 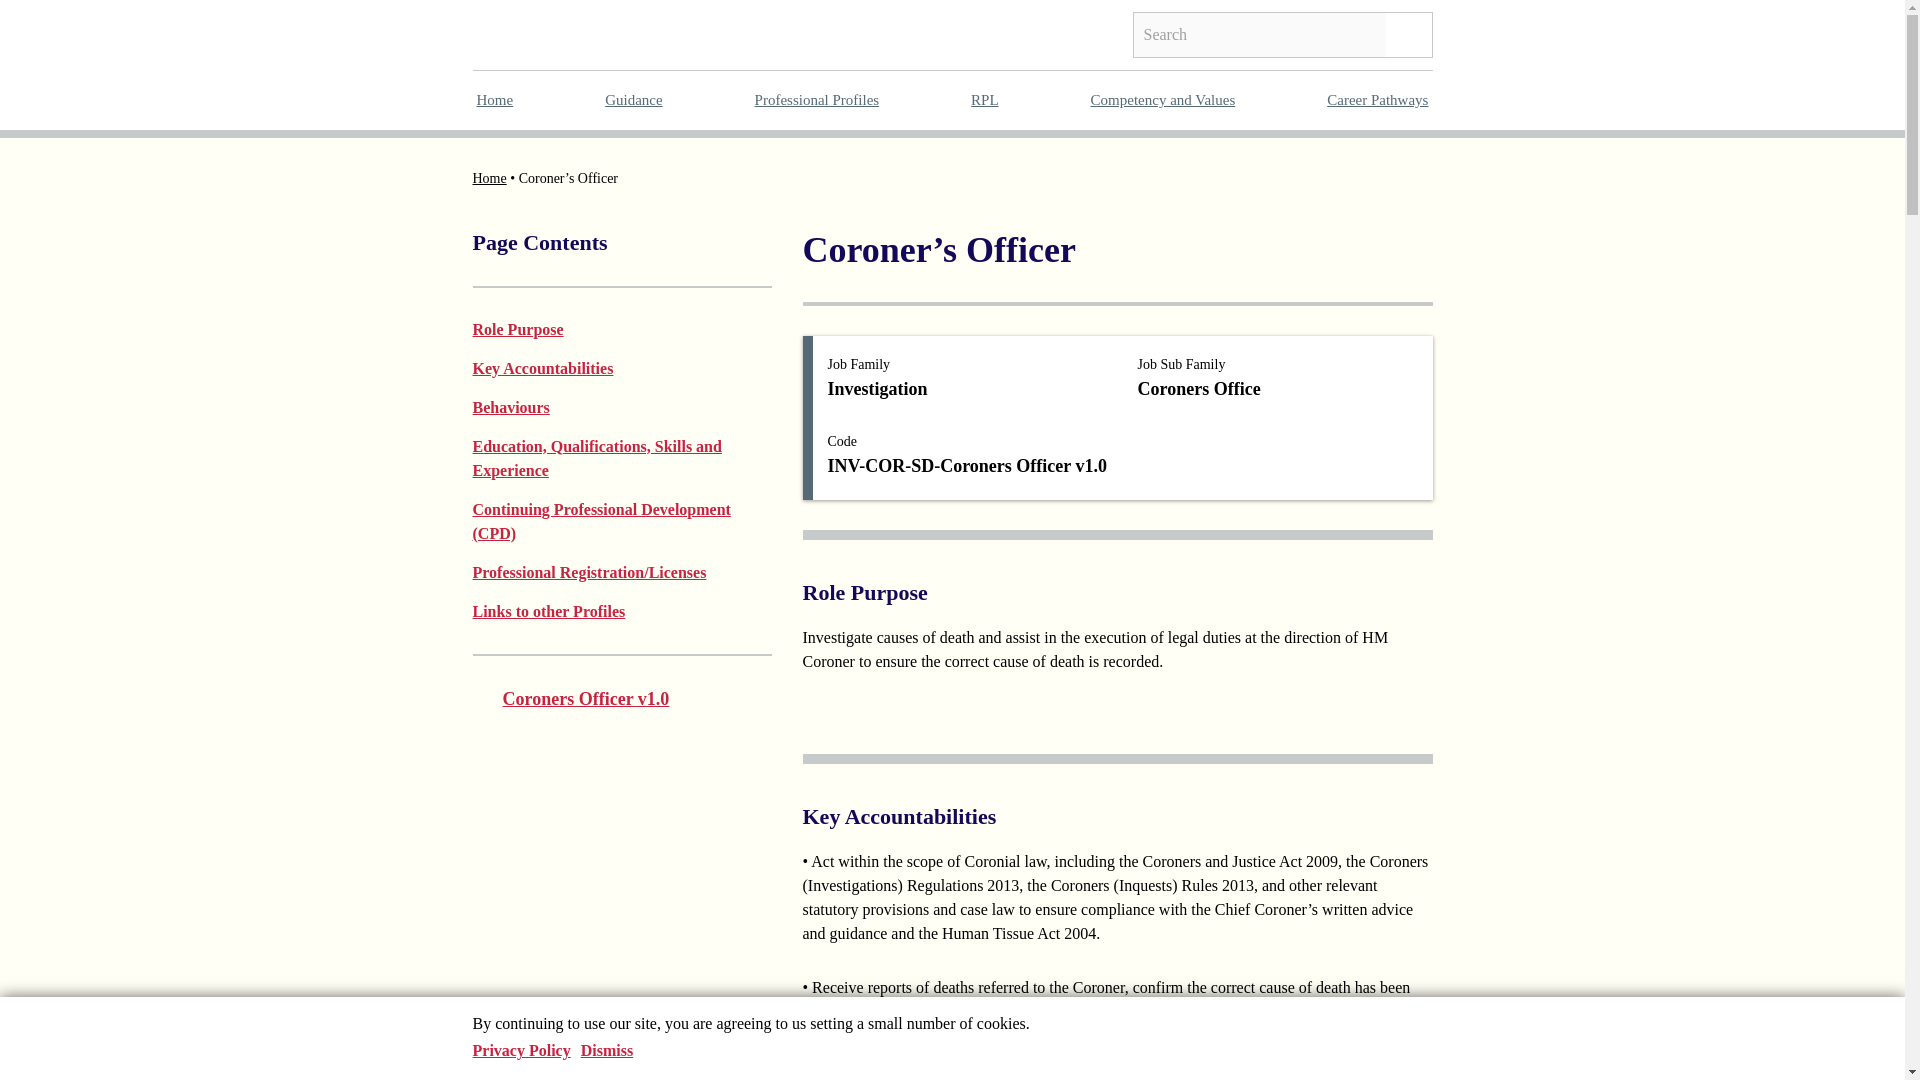 I want to click on Coroners Officer v1.0, so click(x=570, y=698).